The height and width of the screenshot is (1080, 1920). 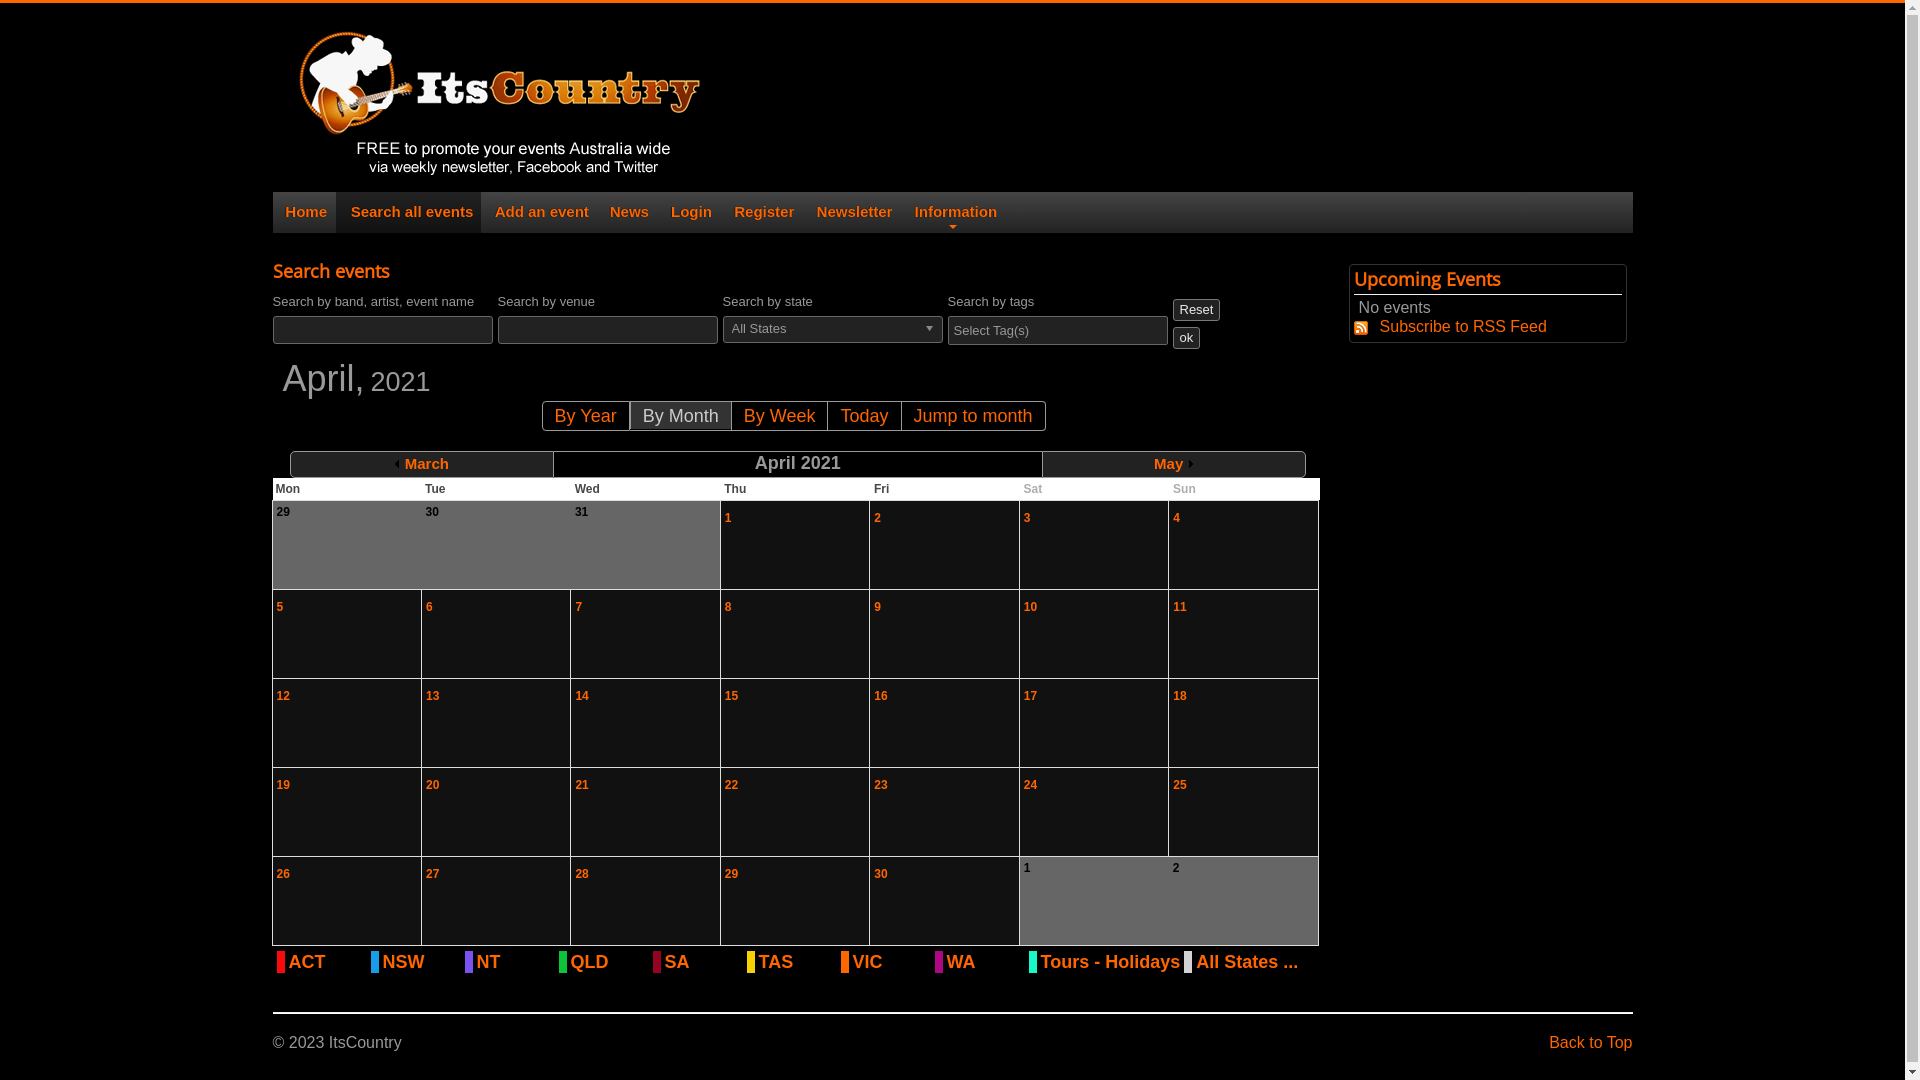 I want to click on 24, so click(x=1030, y=785).